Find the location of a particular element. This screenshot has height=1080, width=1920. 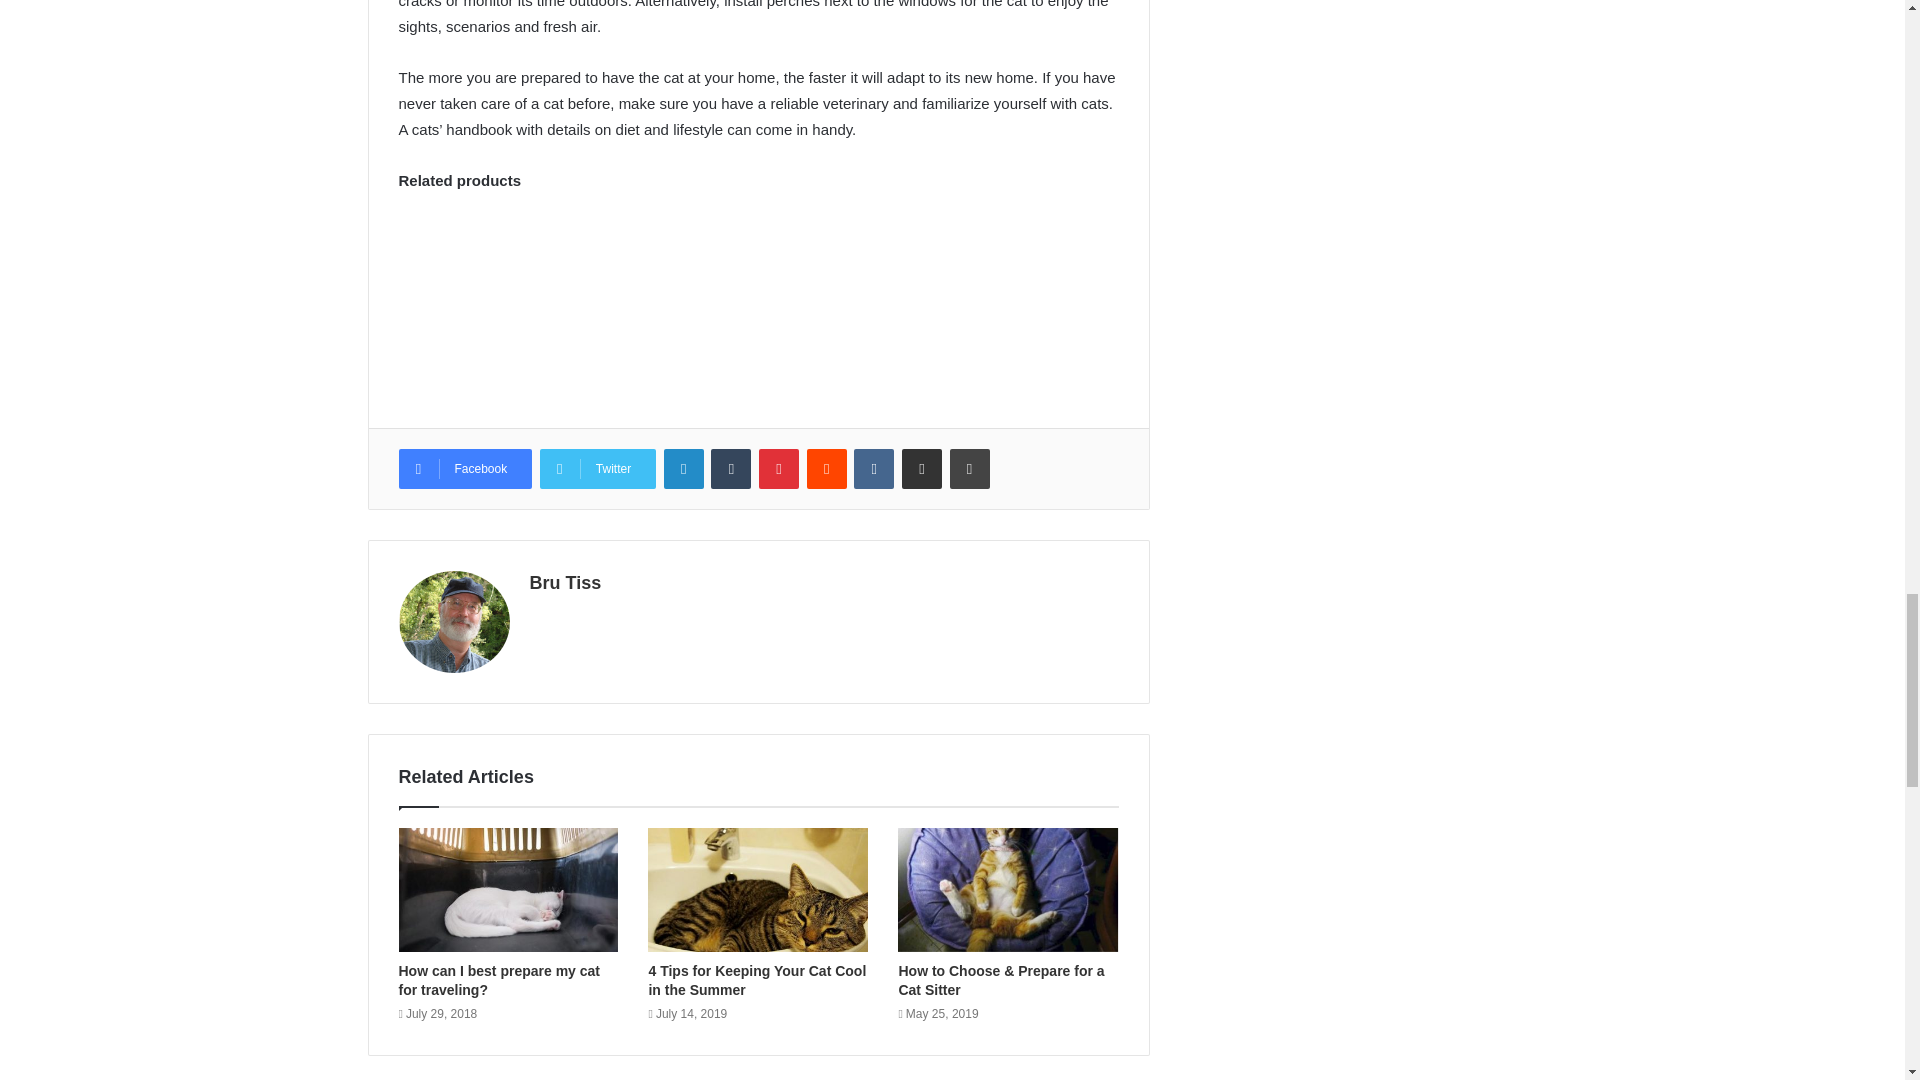

Print is located at coordinates (970, 469).